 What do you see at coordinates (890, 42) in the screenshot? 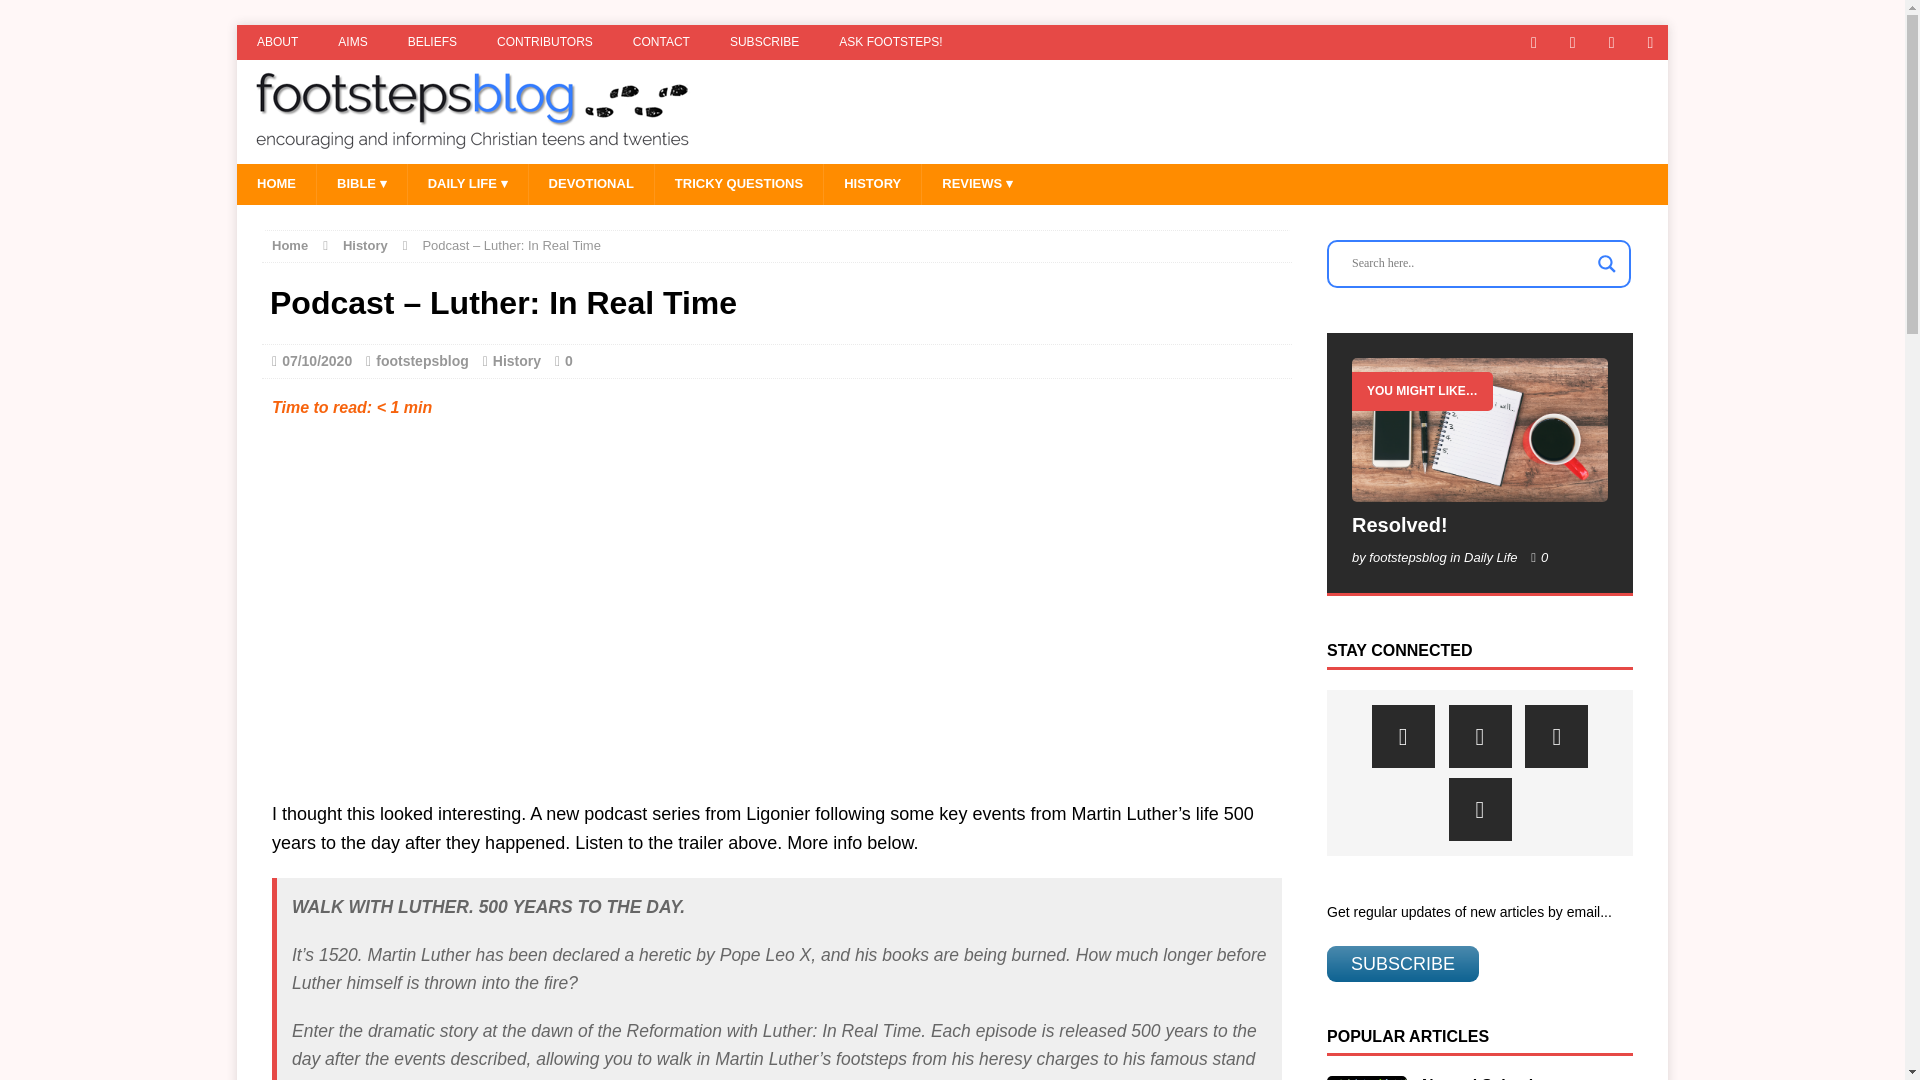
I see `ASK FOOTSTEPS!` at bounding box center [890, 42].